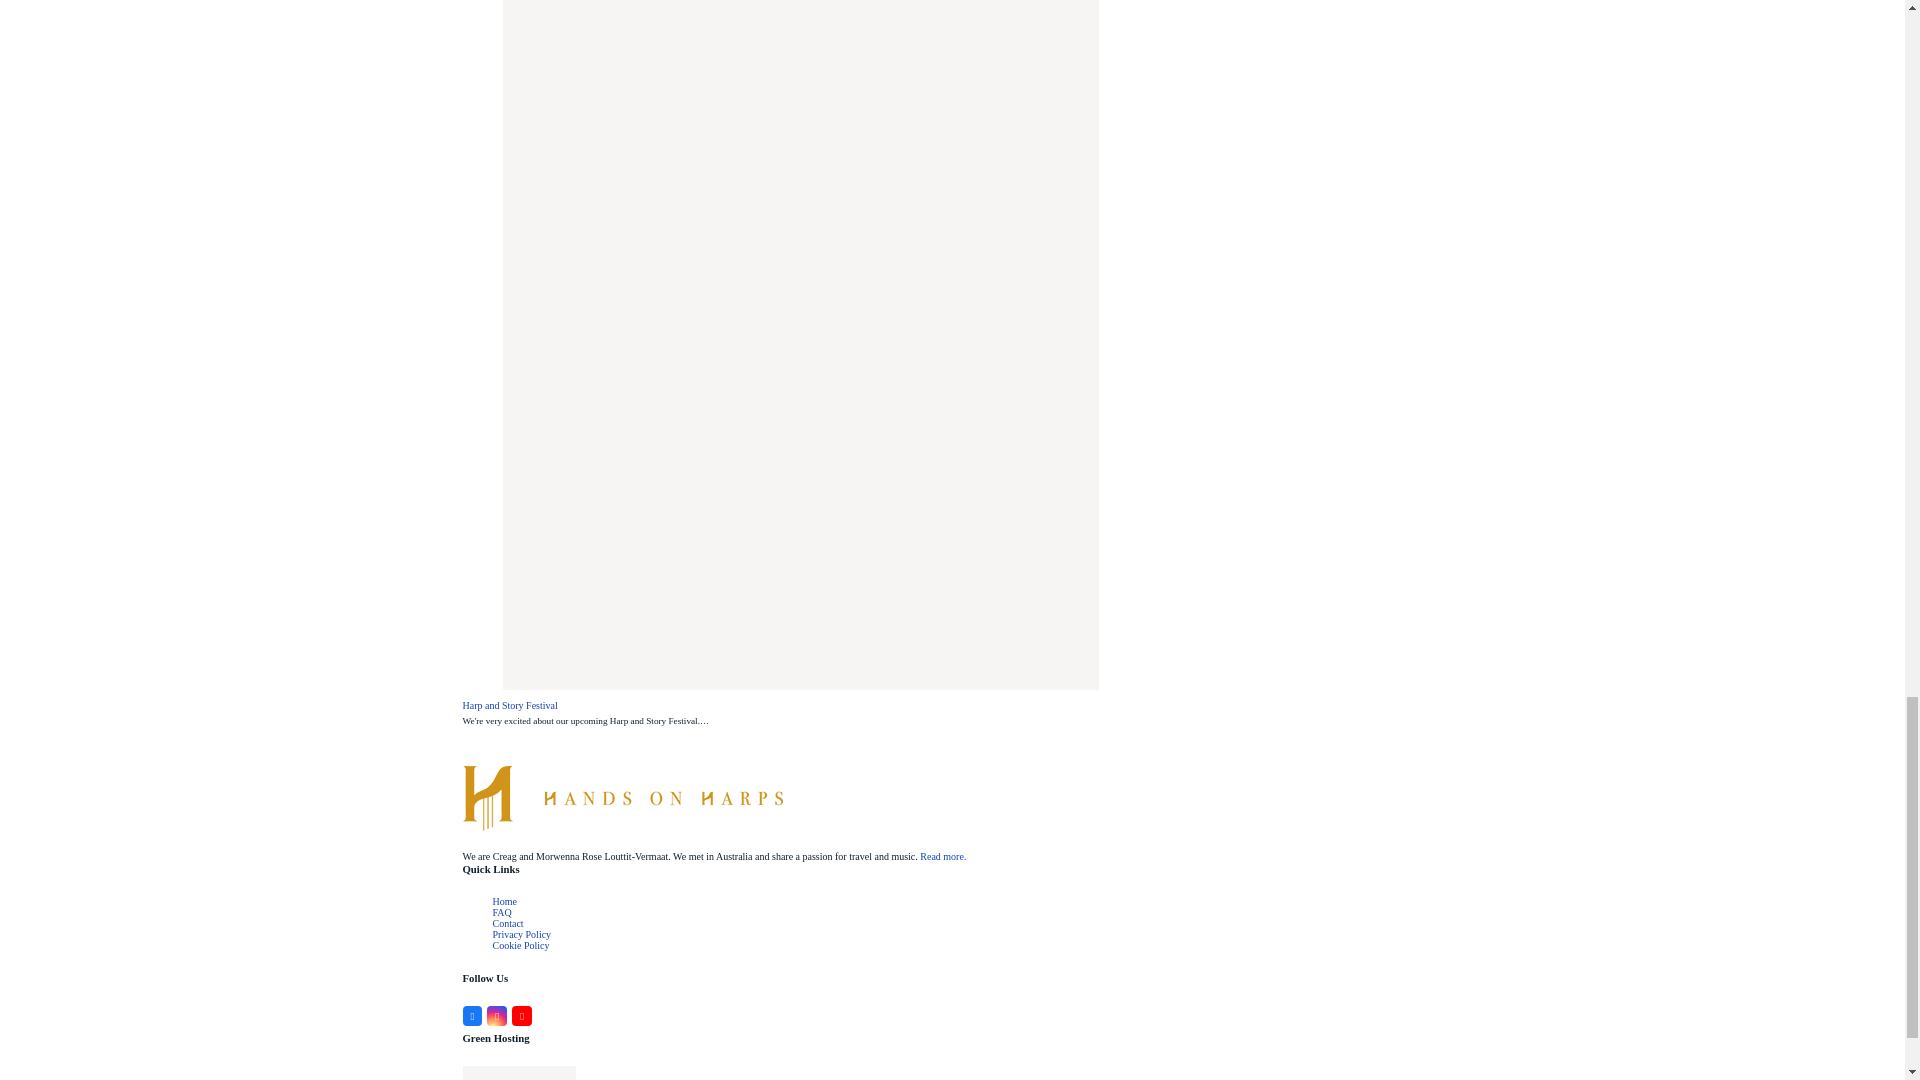 This screenshot has height=1080, width=1920. Describe the element at coordinates (496, 1016) in the screenshot. I see `Instagram` at that location.